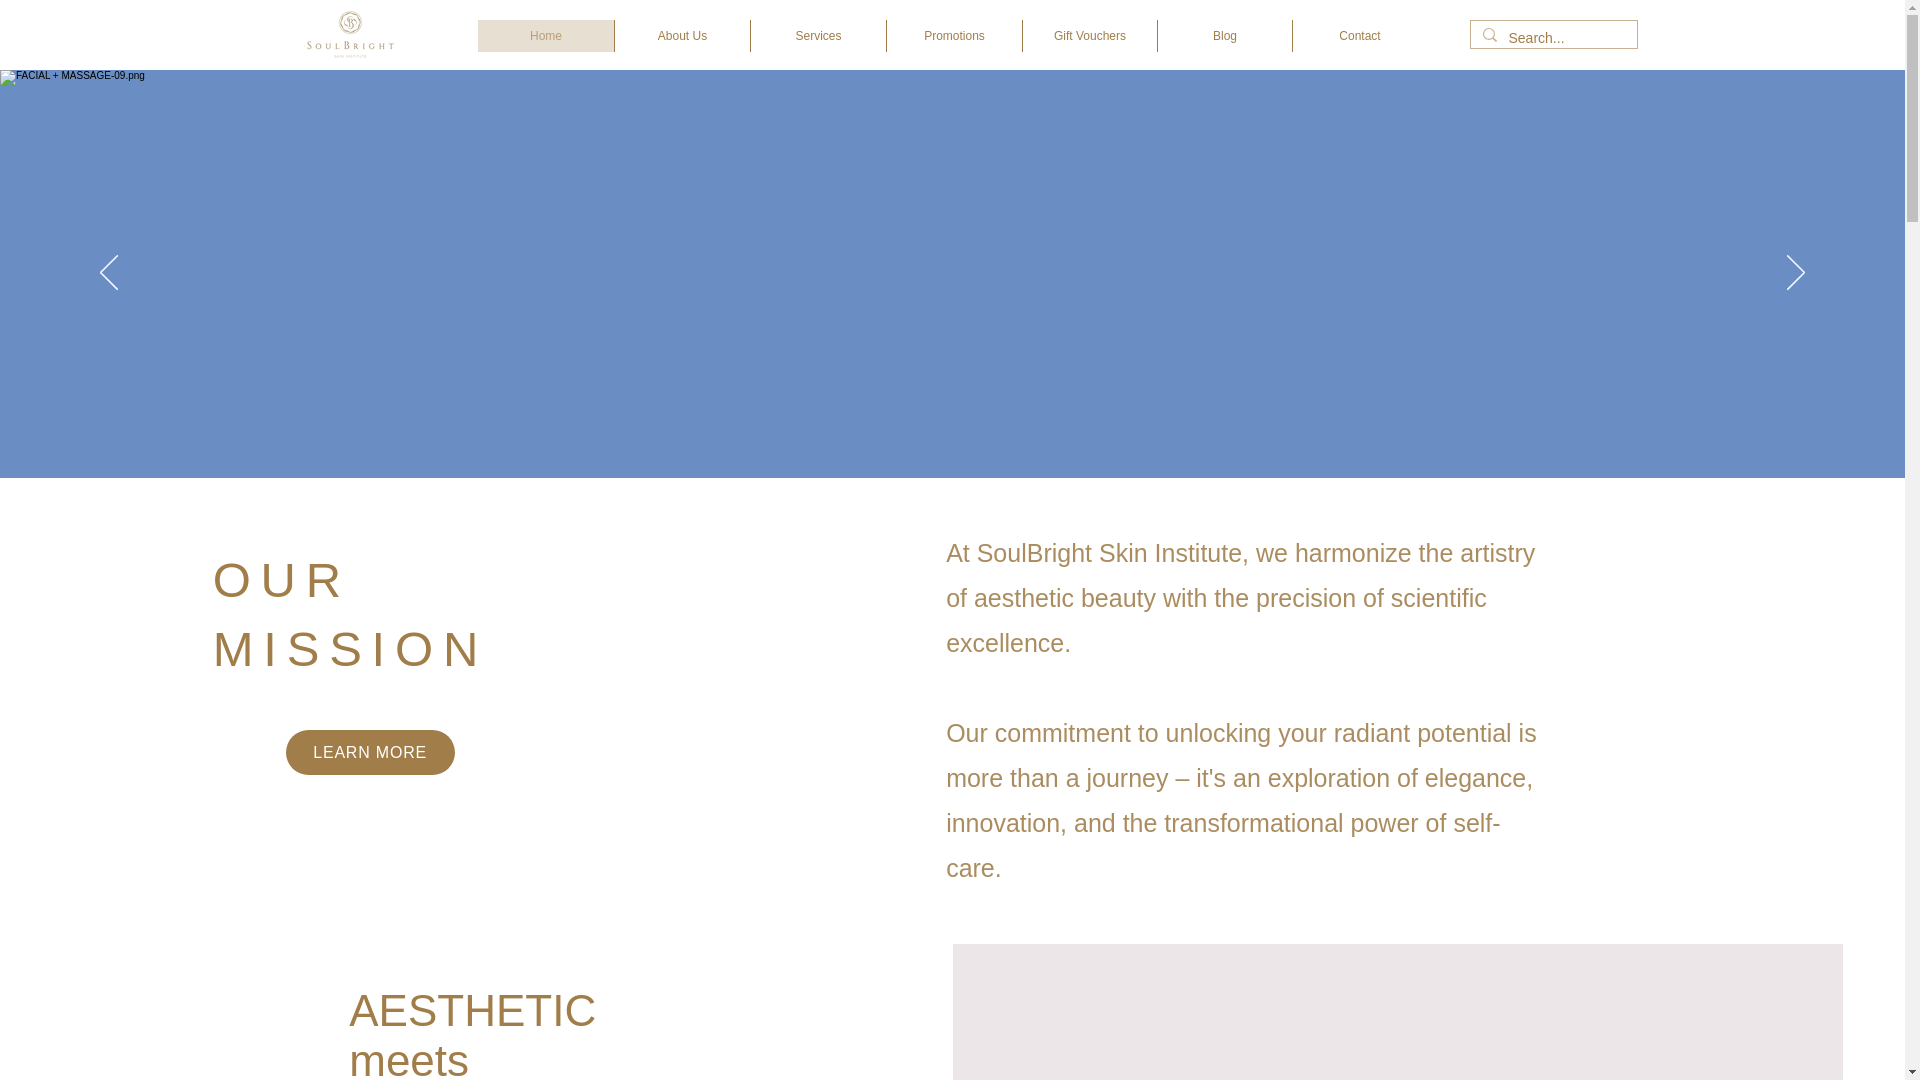  Describe the element at coordinates (1359, 36) in the screenshot. I see `Contact` at that location.